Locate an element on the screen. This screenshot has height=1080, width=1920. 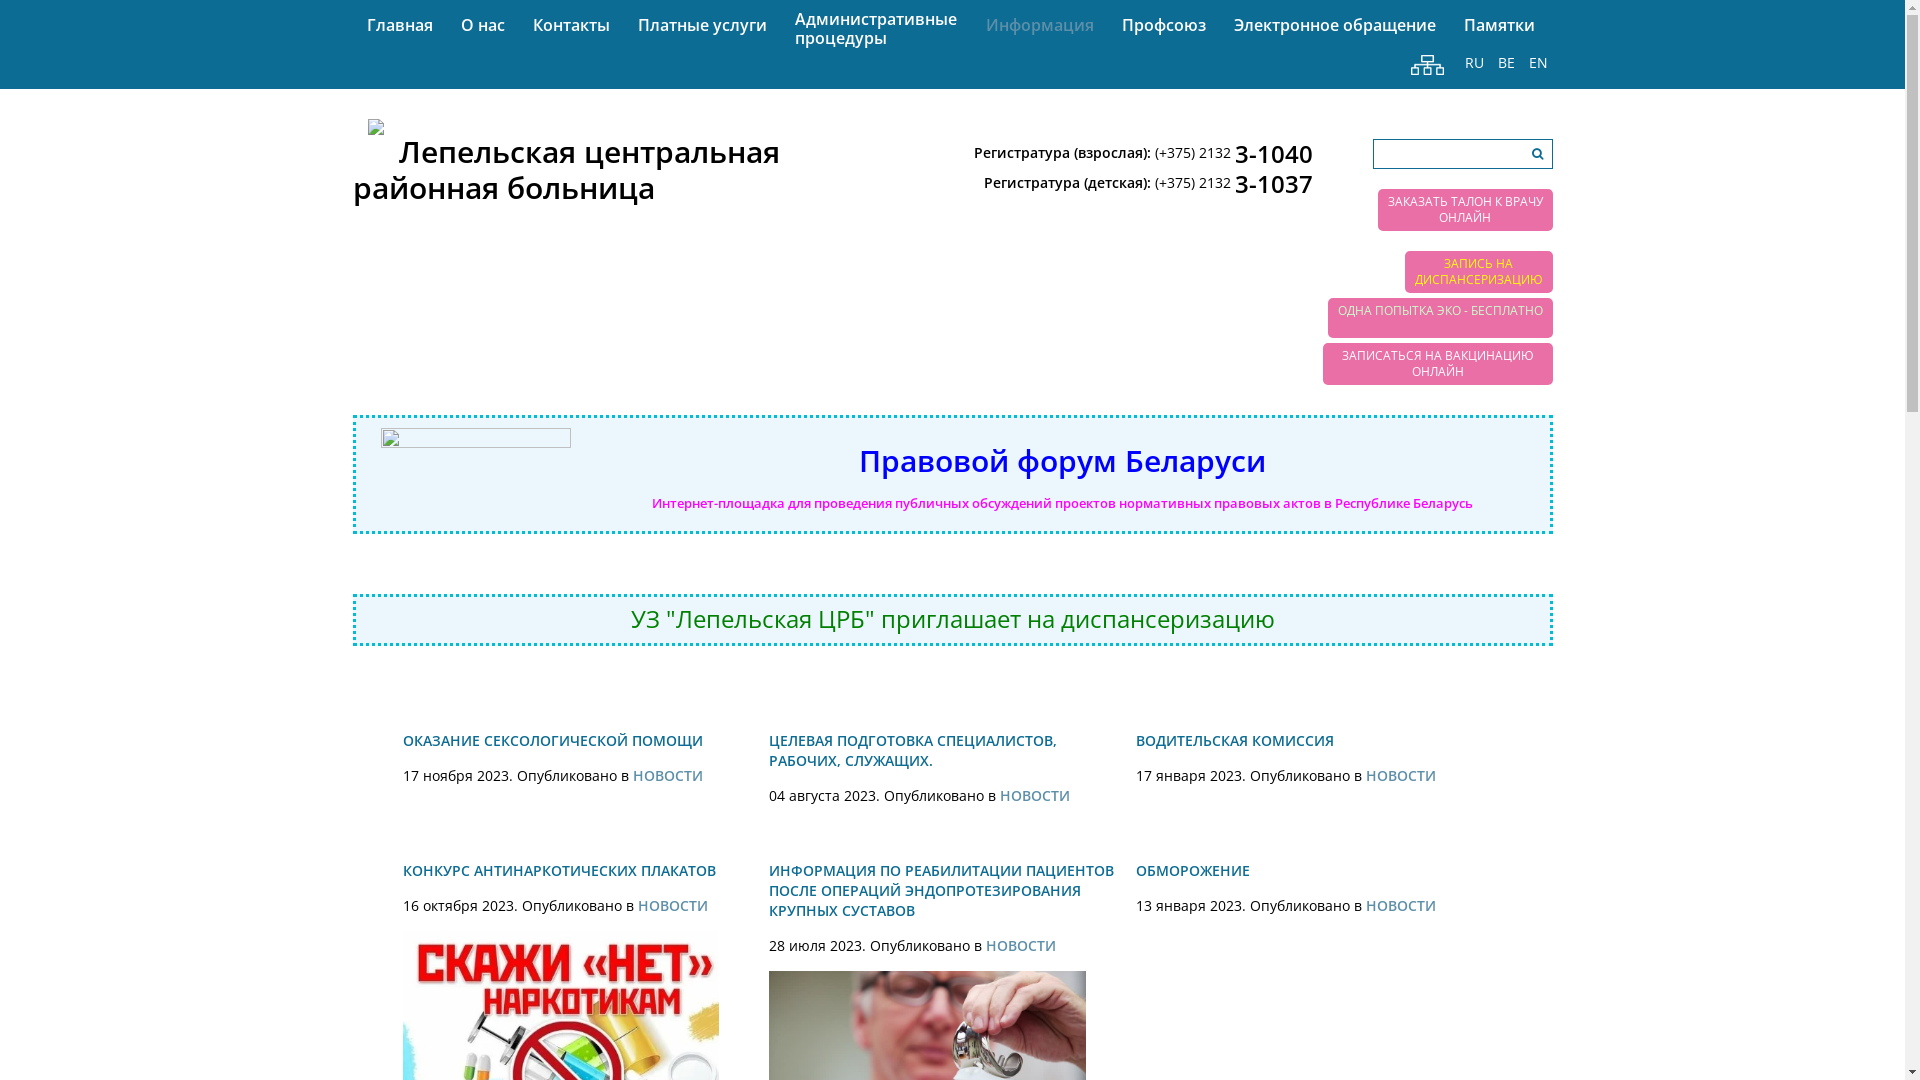
BE is located at coordinates (1506, 64).